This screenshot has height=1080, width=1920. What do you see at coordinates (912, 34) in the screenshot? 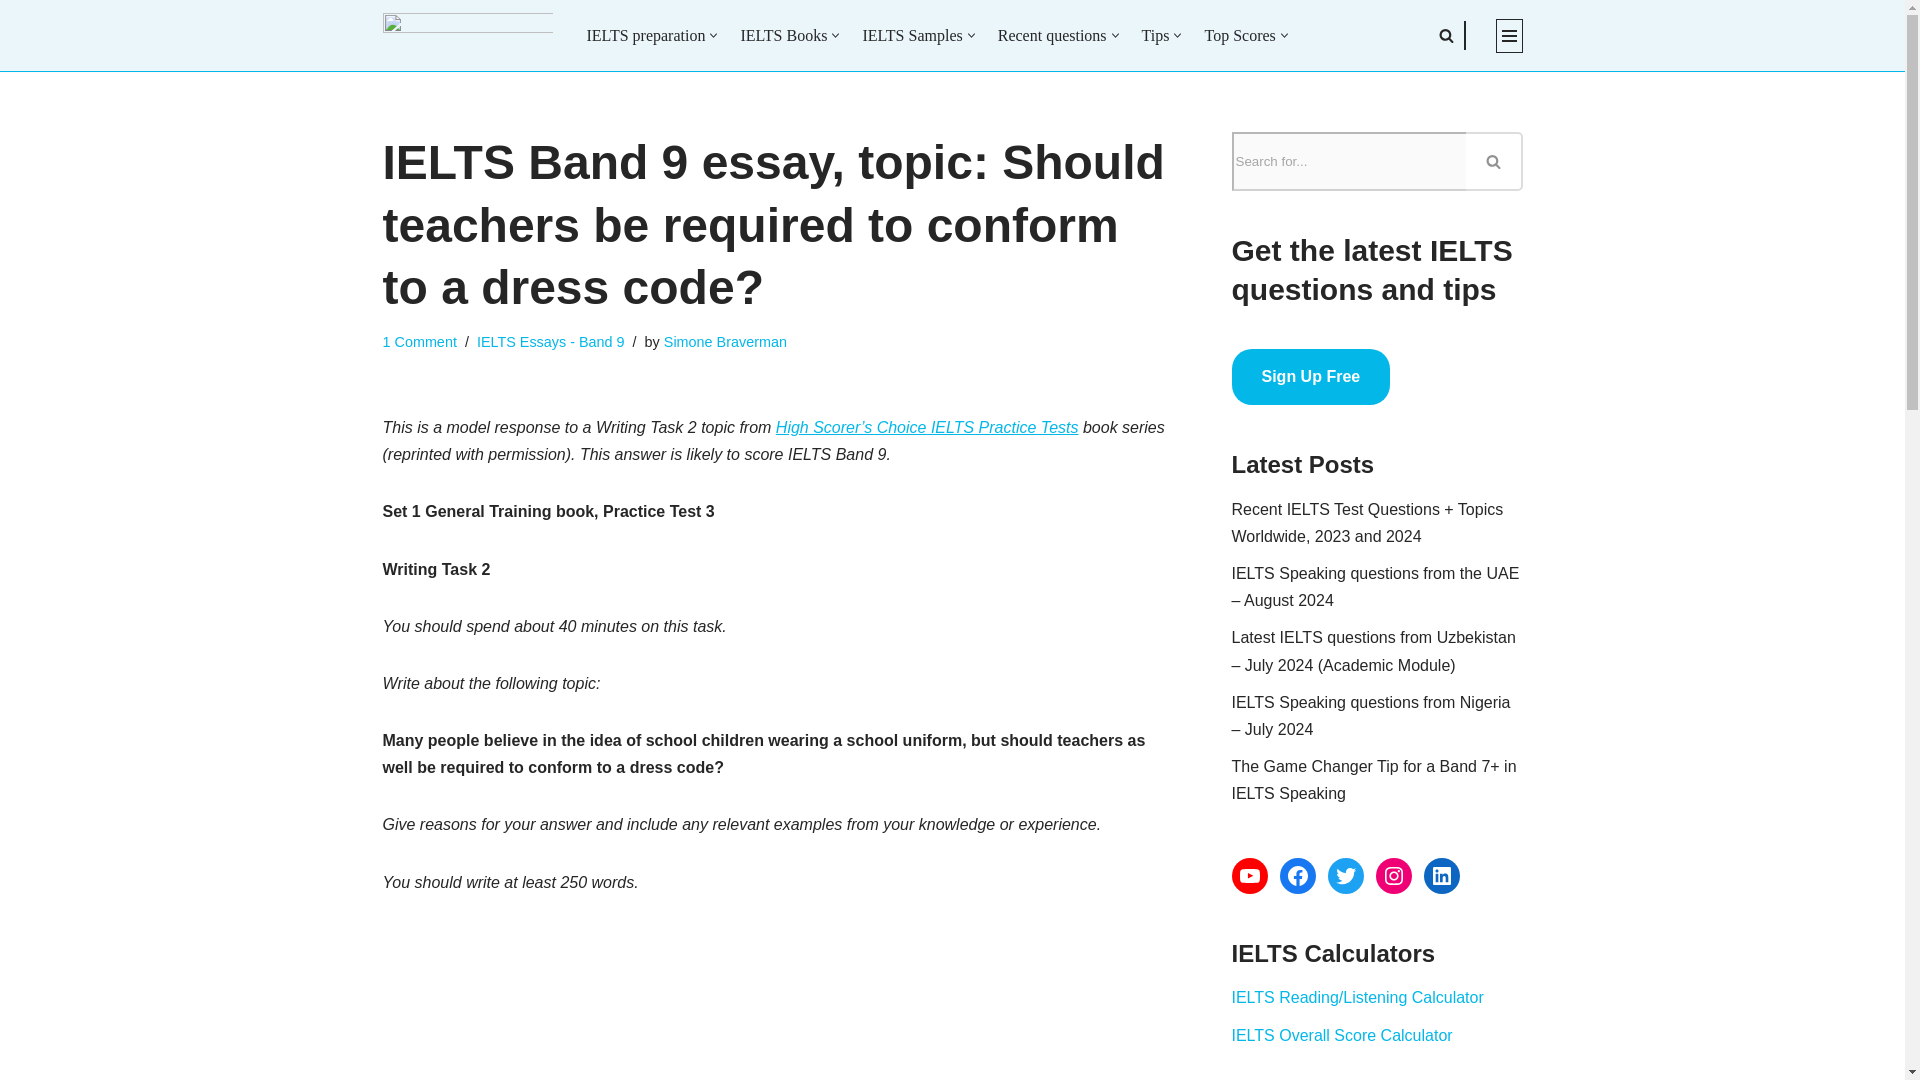
I see `IELTS Samples` at bounding box center [912, 34].